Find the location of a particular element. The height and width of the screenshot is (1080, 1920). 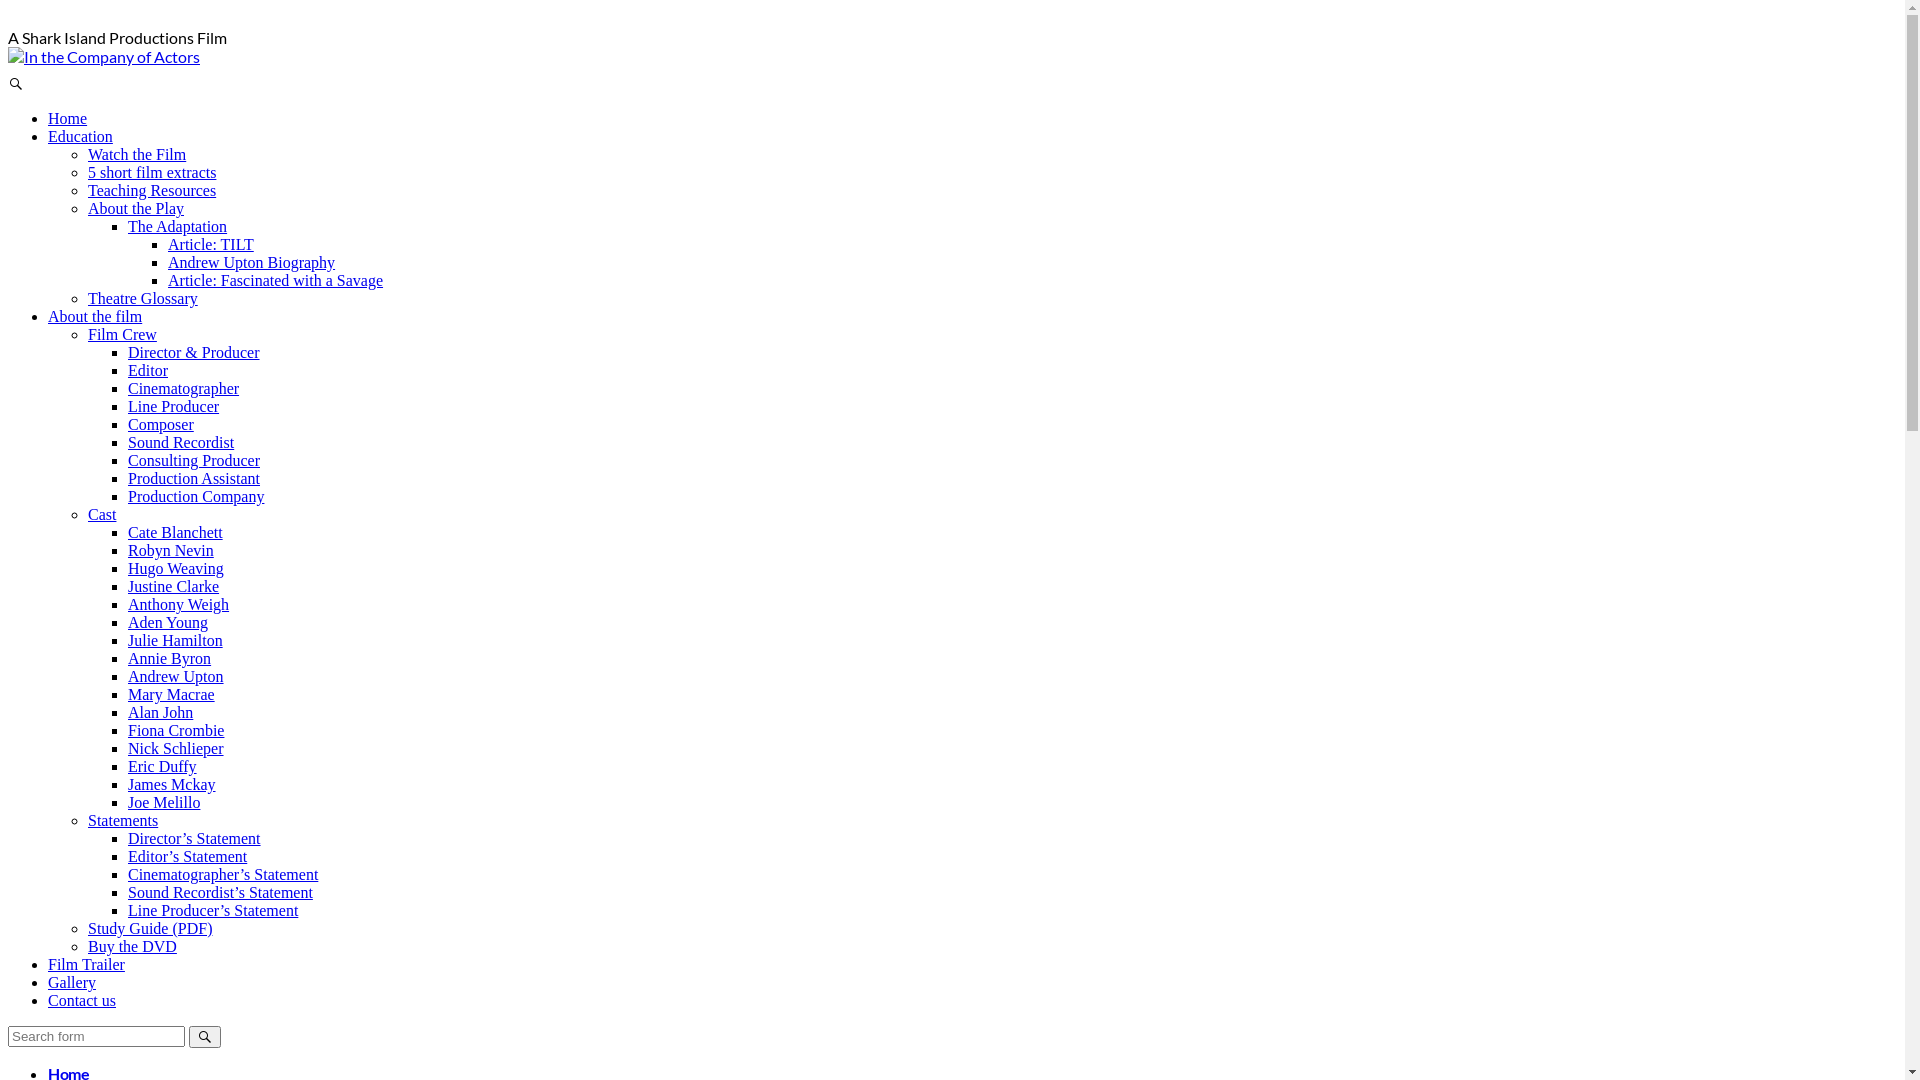

Justine Clarke is located at coordinates (174, 586).